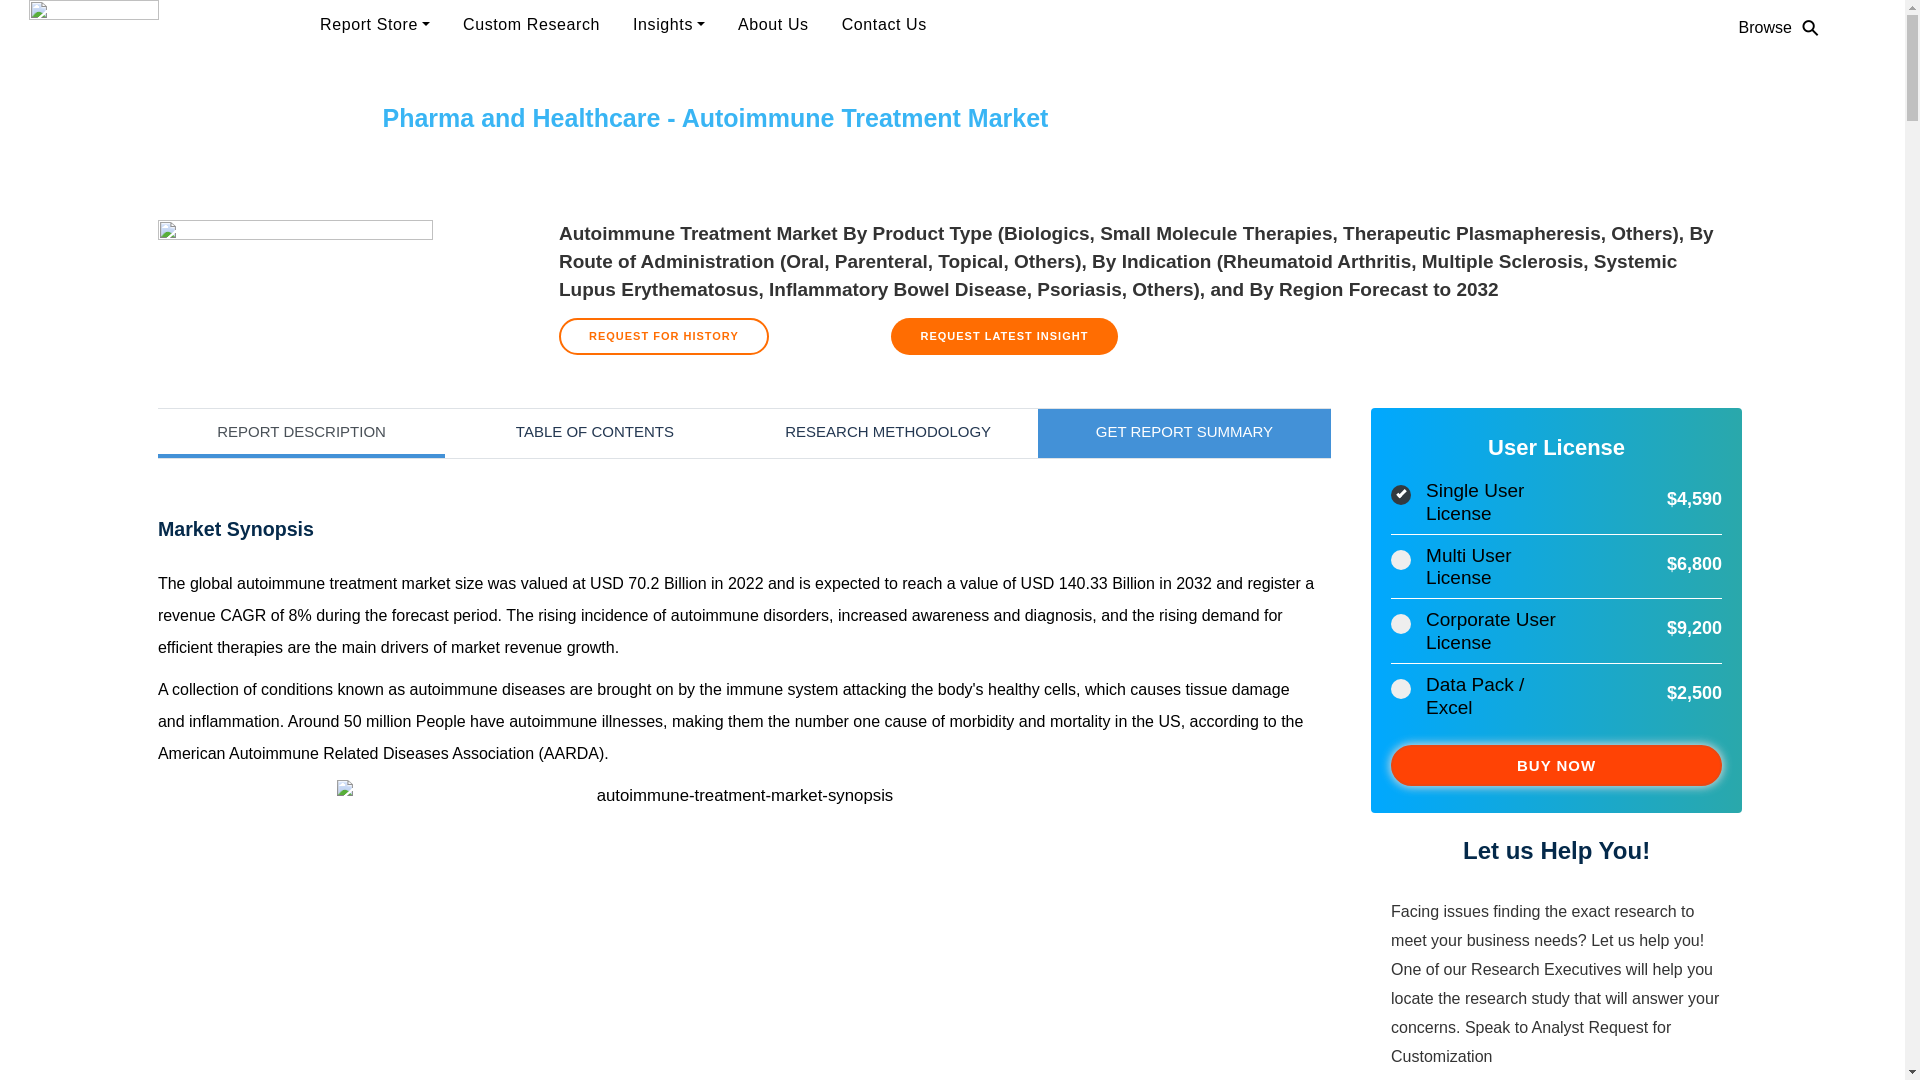 The image size is (1920, 1080). I want to click on REQUEST FOR HISTORY, so click(664, 336).